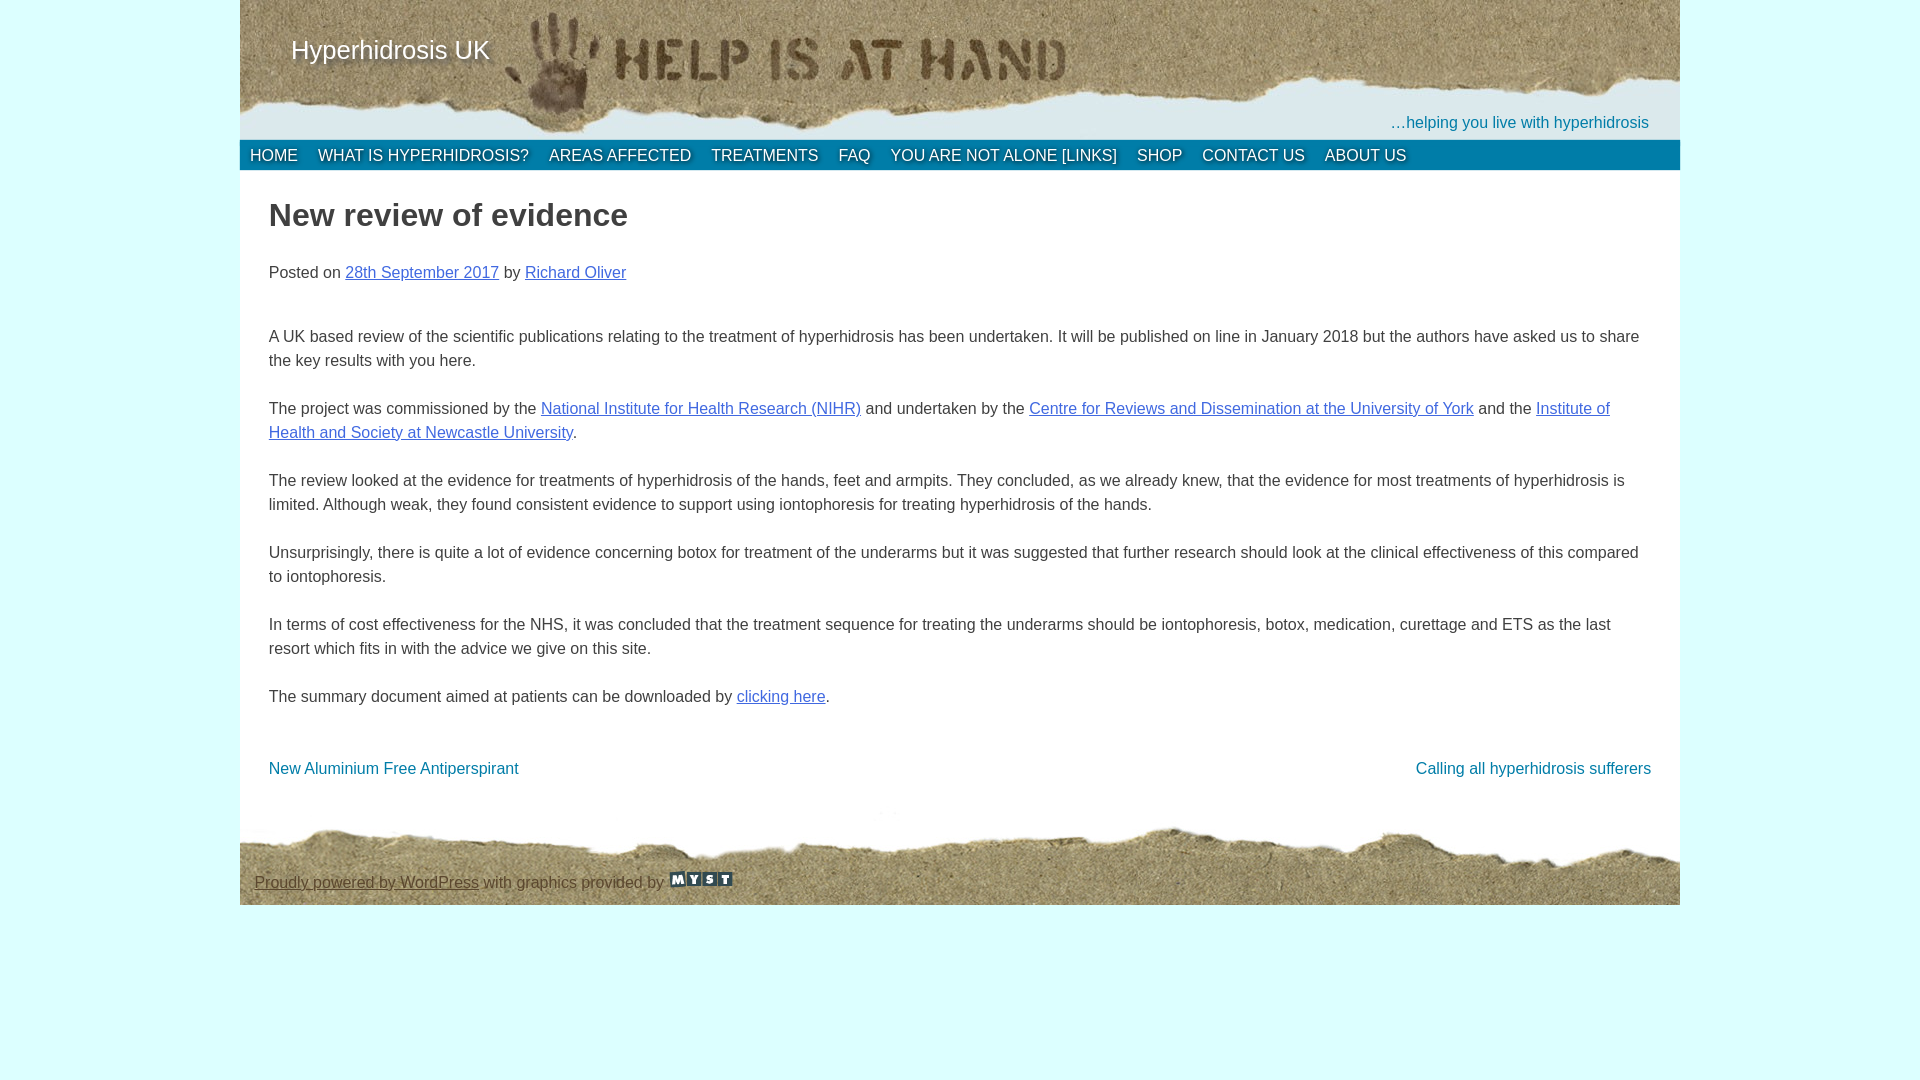 The image size is (1920, 1080). I want to click on Hyperhidrosis UK, so click(390, 49).